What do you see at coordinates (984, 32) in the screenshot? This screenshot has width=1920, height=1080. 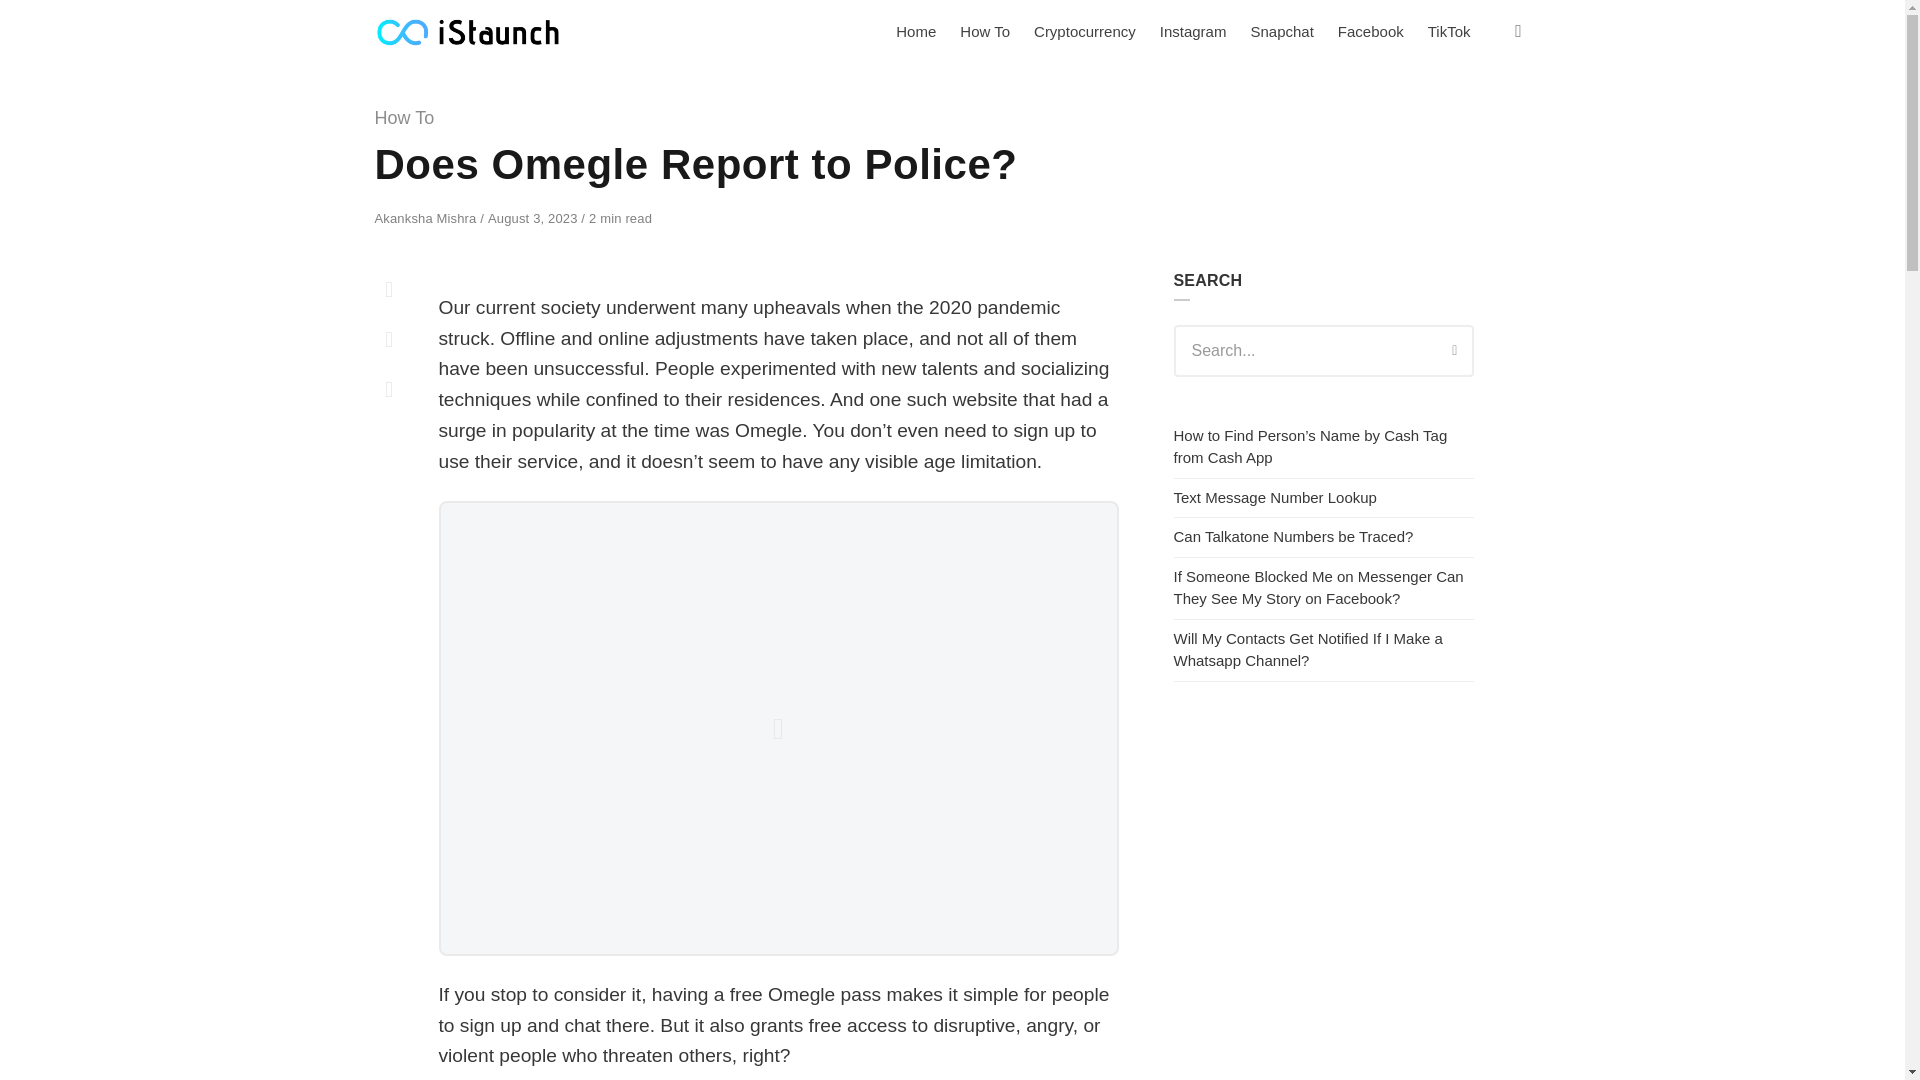 I see `How To` at bounding box center [984, 32].